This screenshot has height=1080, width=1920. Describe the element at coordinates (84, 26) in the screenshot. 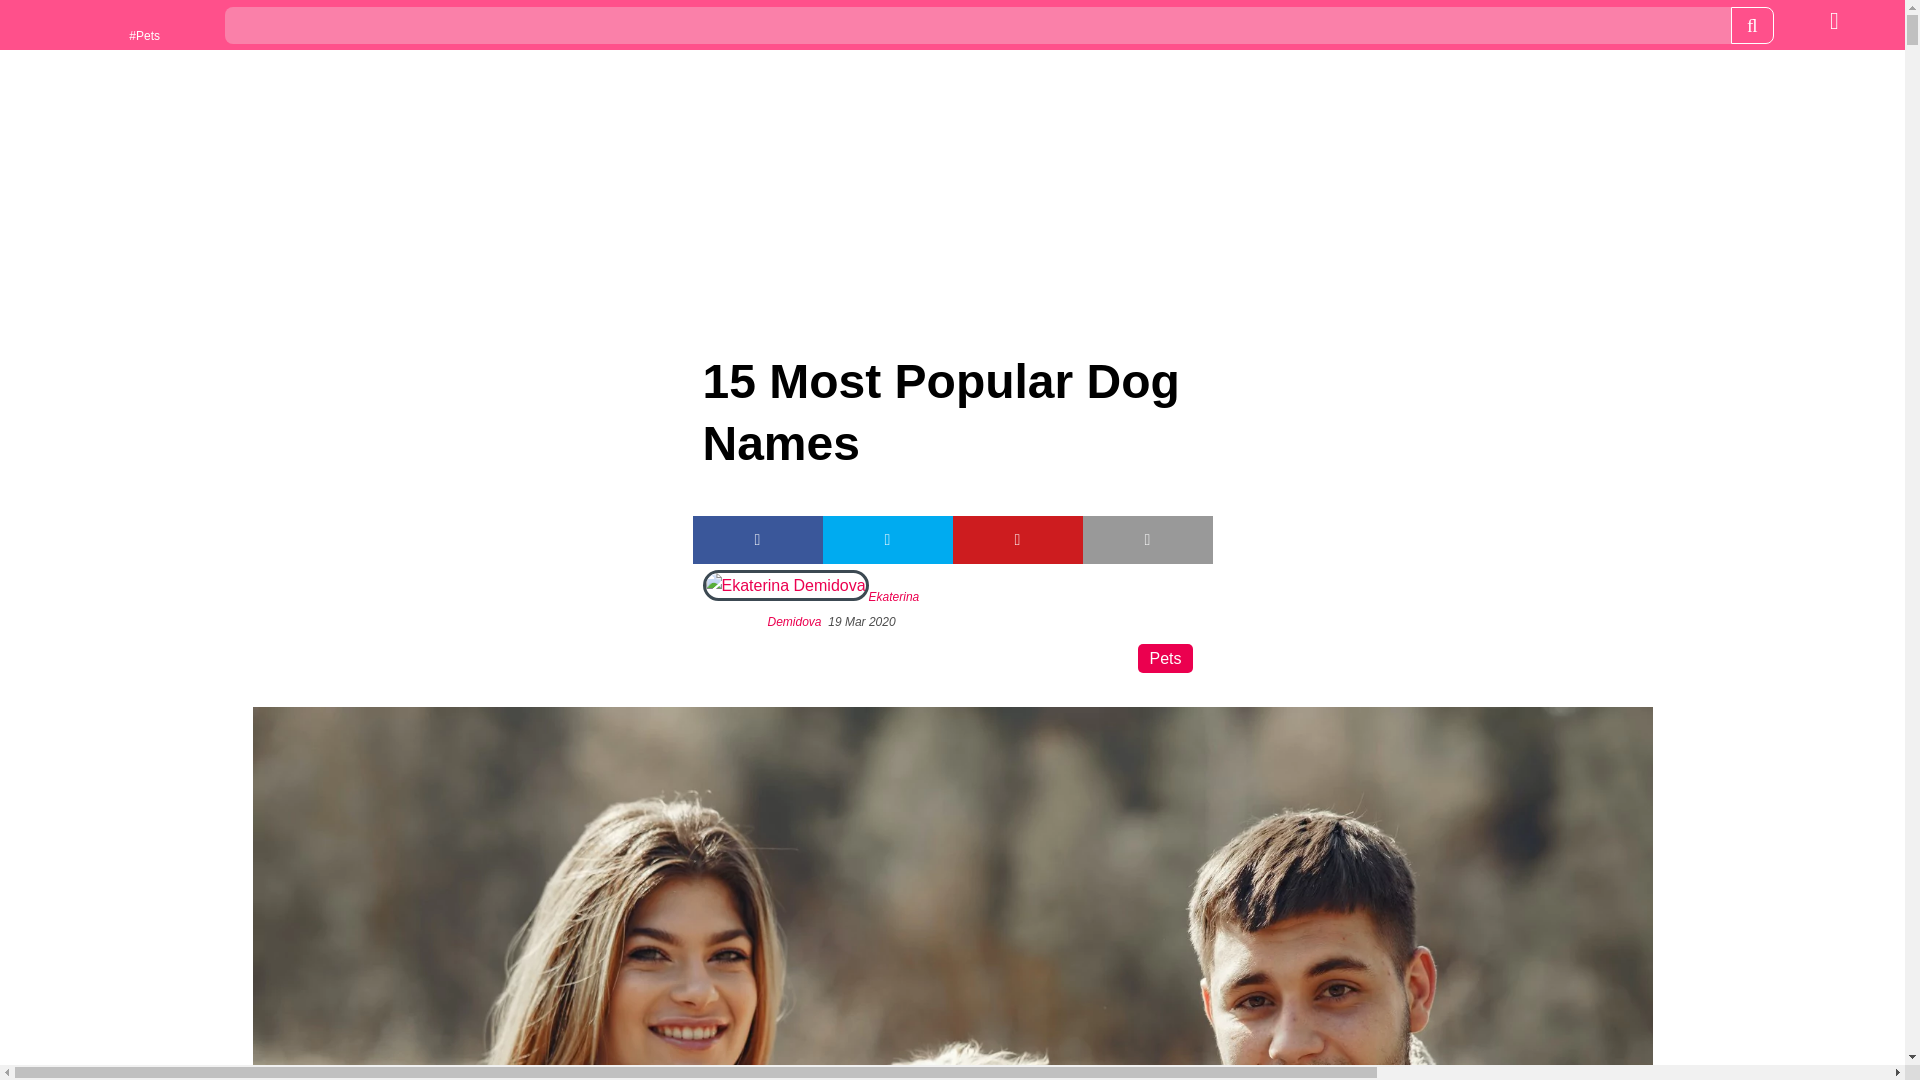

I see `Pets Amerikanki` at that location.